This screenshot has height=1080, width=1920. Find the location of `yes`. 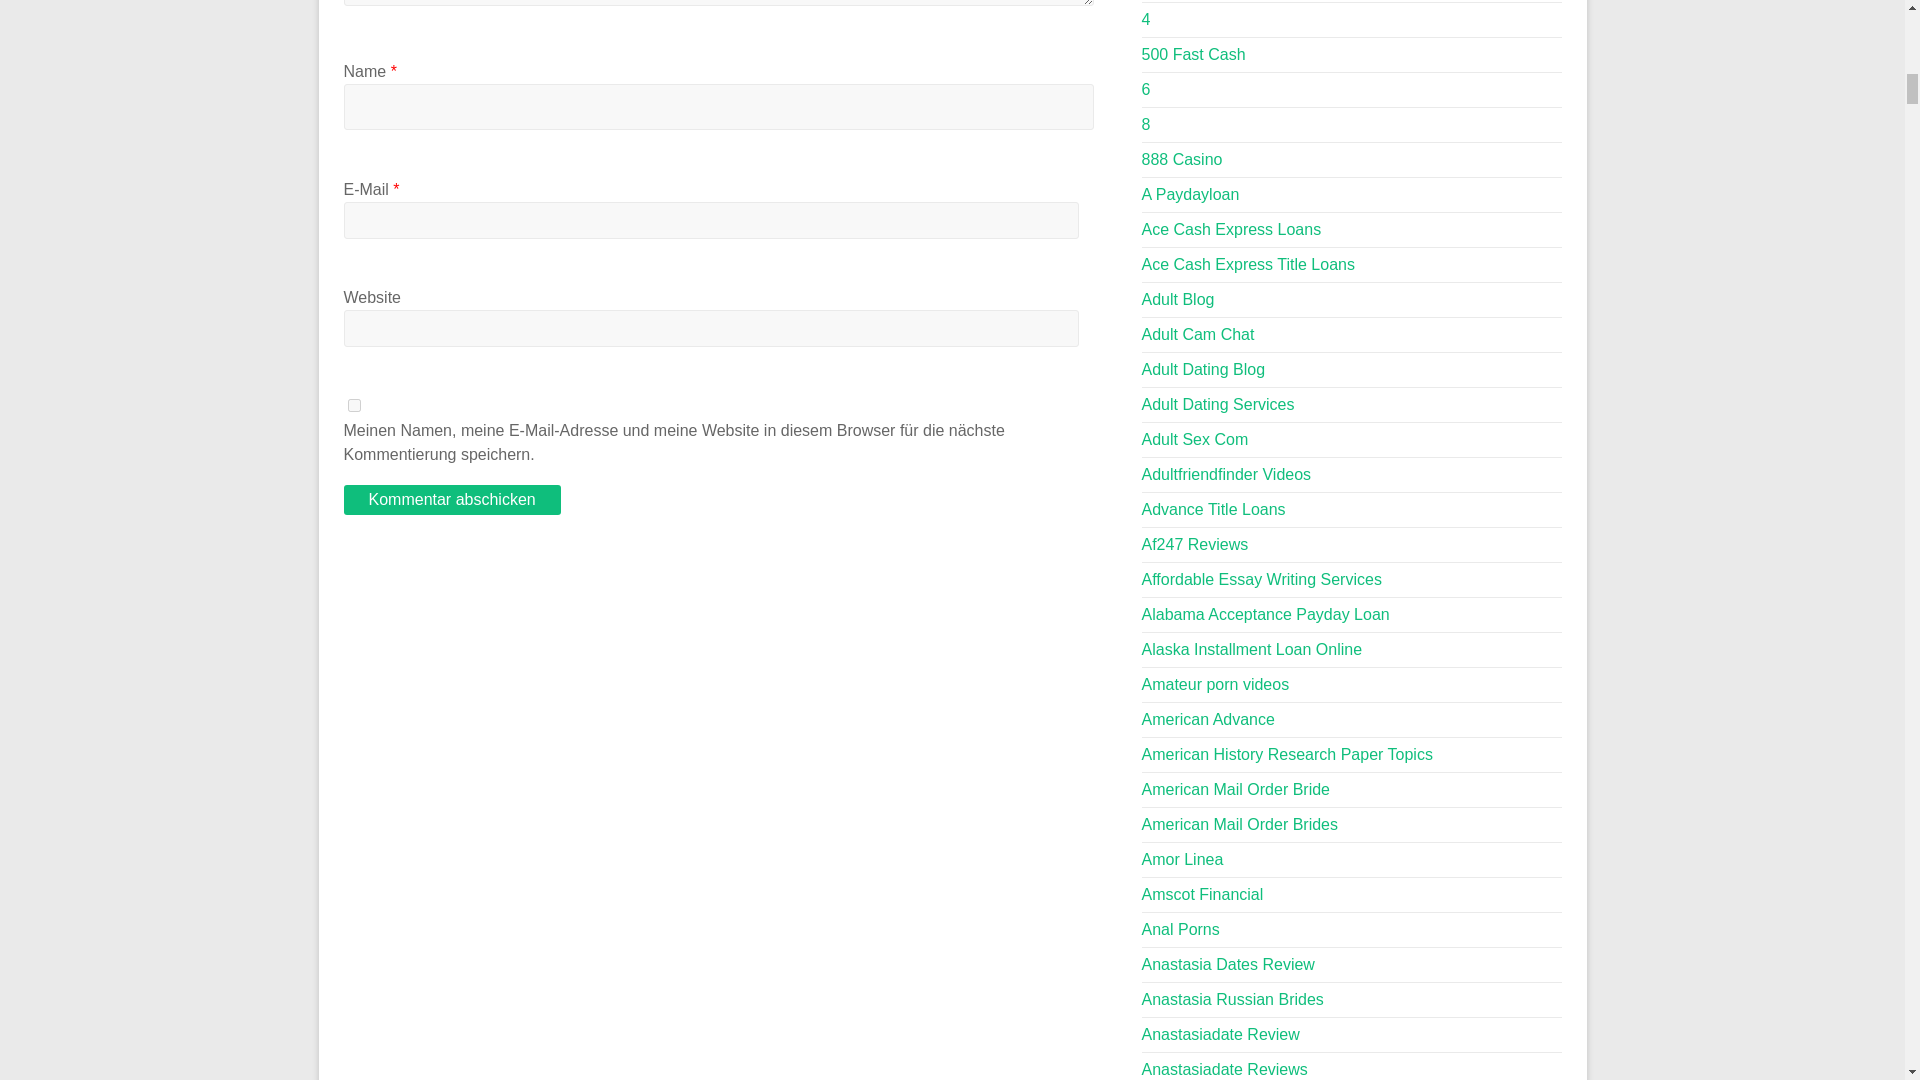

yes is located at coordinates (354, 404).